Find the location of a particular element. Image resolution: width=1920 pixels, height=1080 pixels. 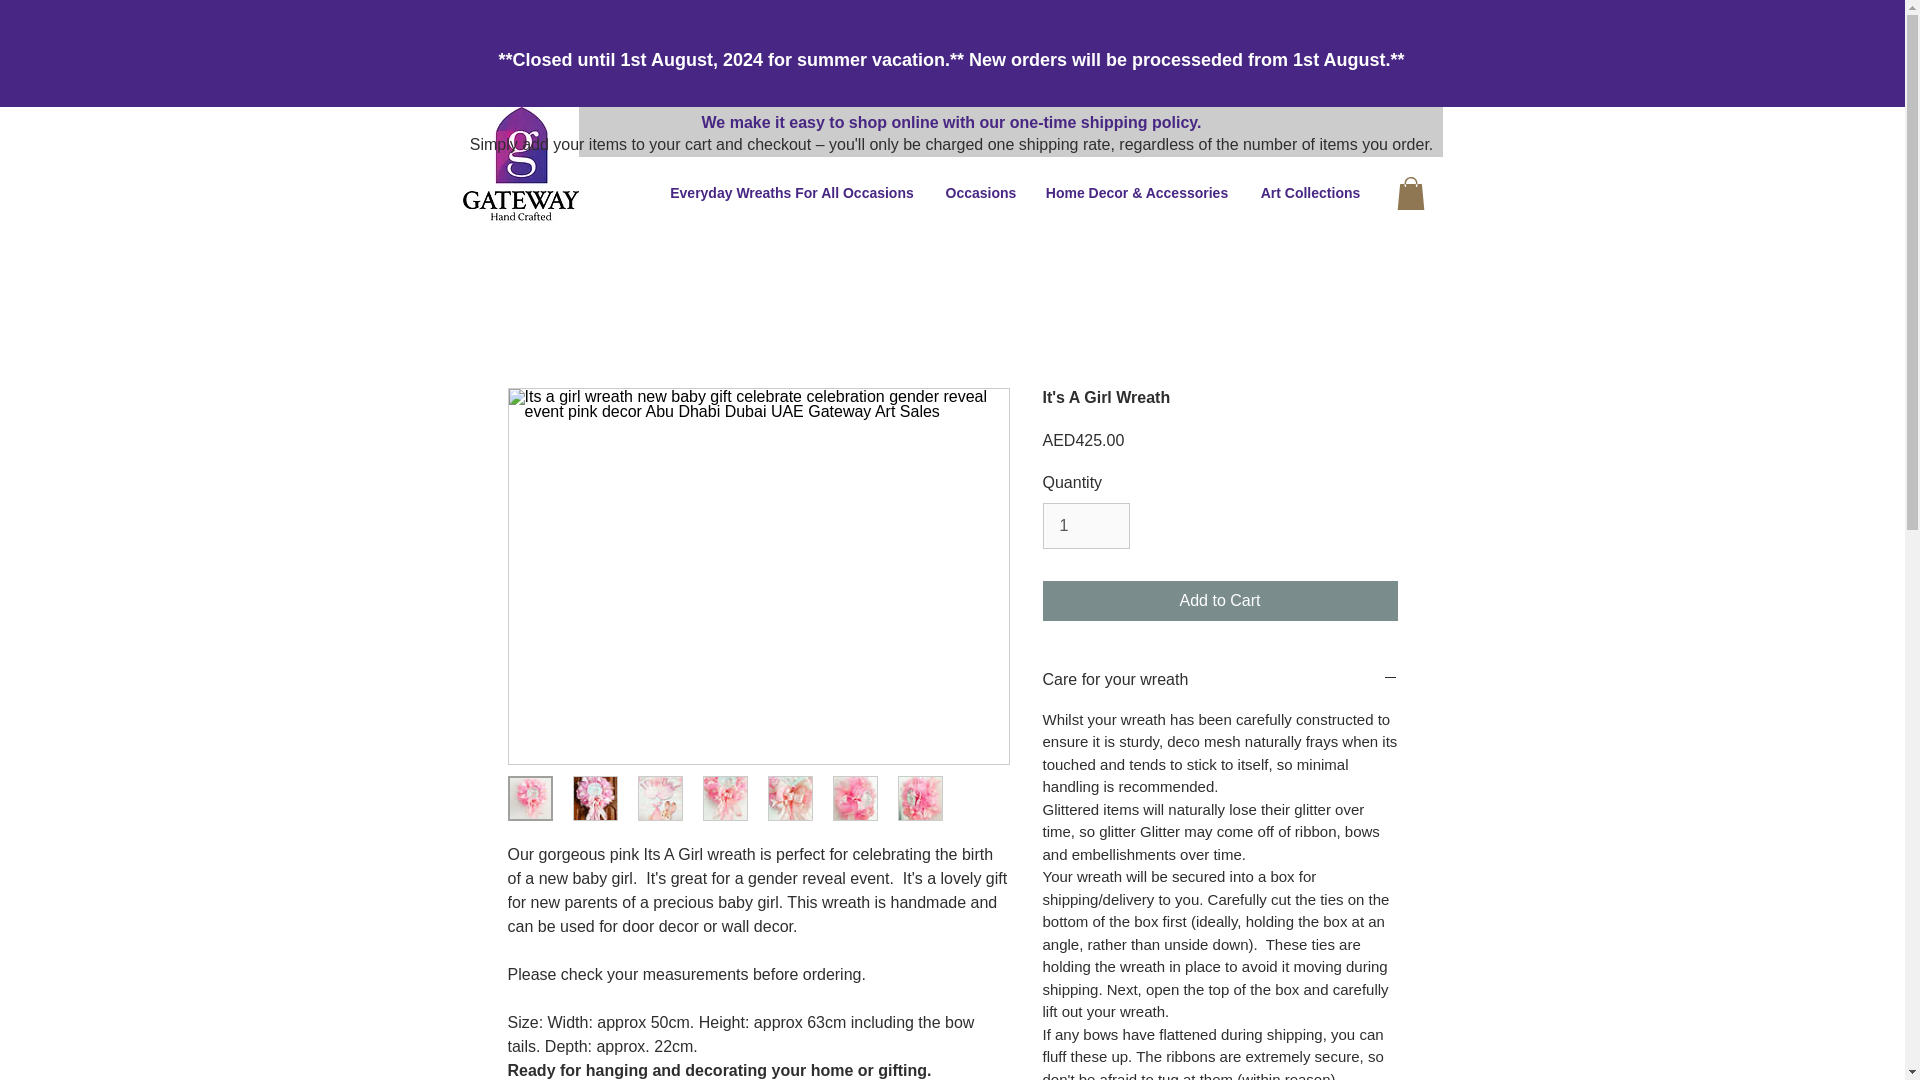

Occasions is located at coordinates (979, 193).